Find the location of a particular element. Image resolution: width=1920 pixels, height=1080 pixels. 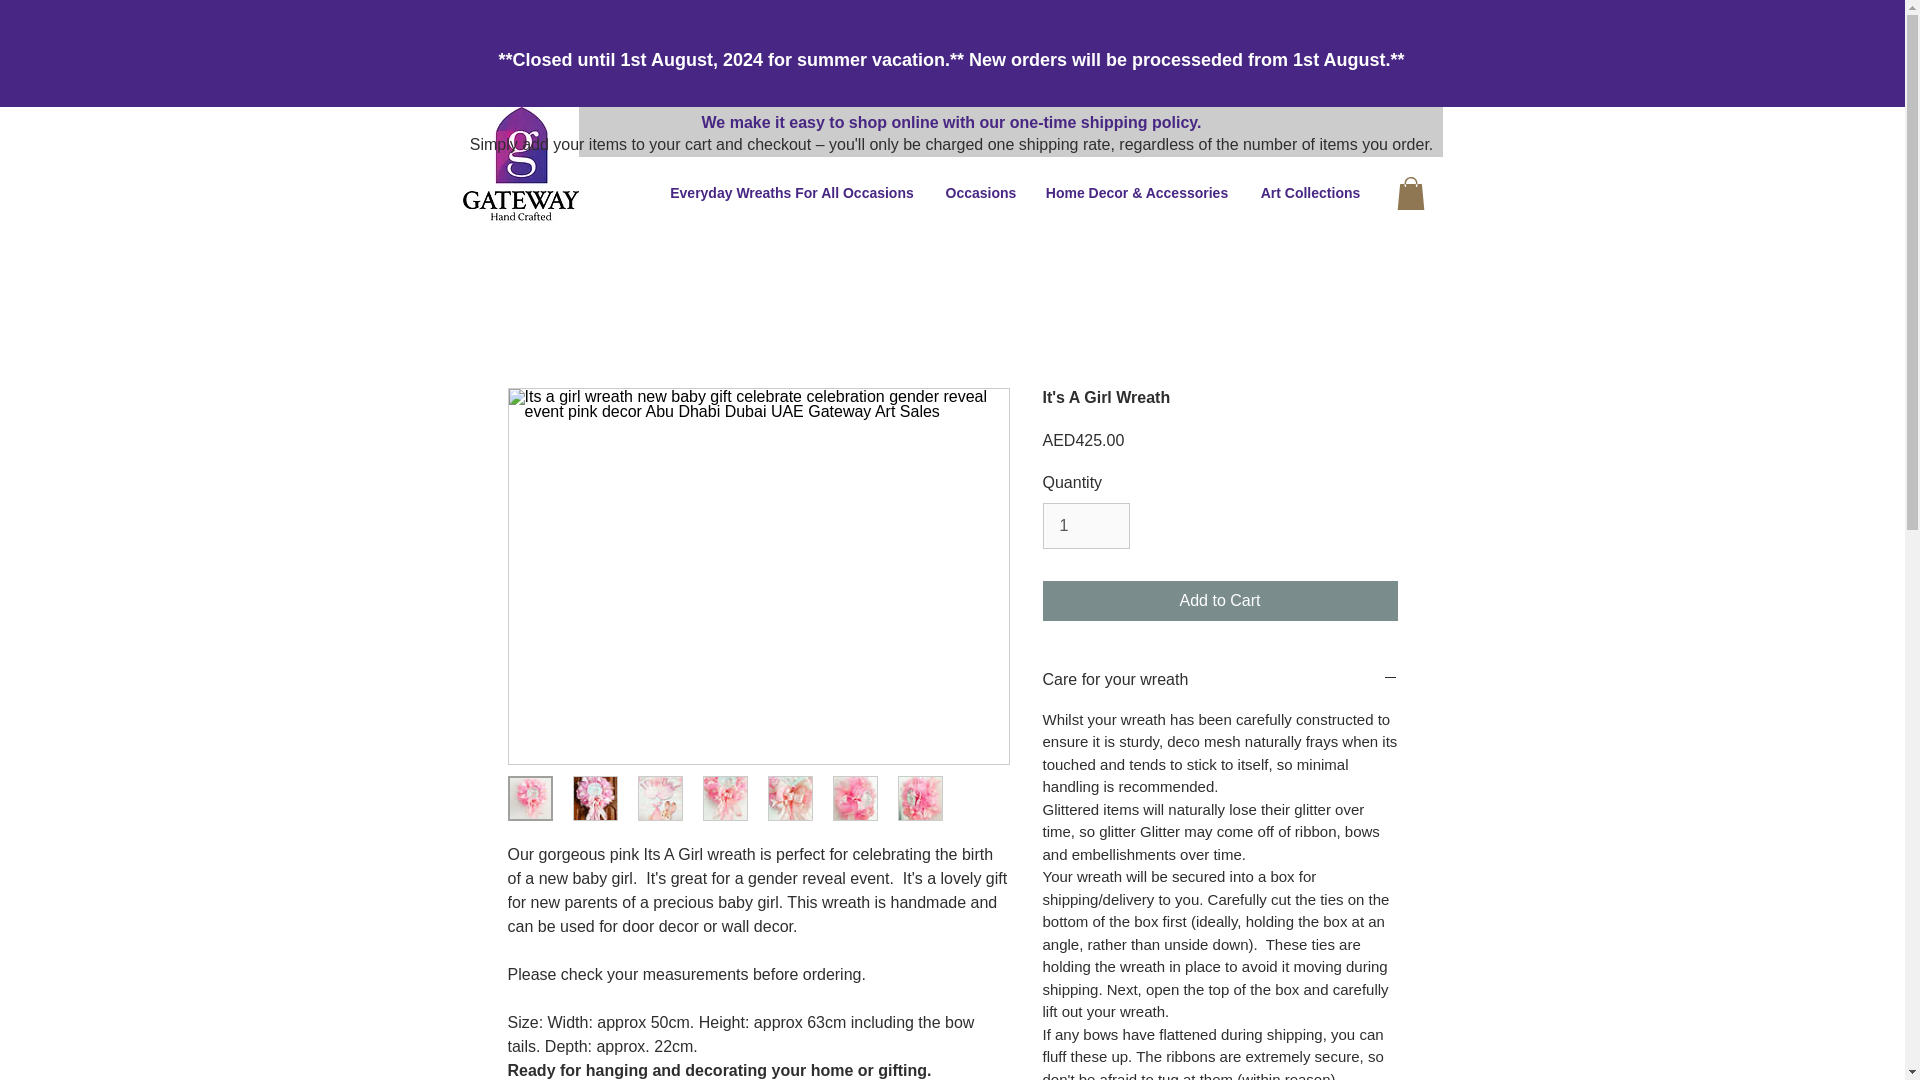

Occasions is located at coordinates (979, 193).